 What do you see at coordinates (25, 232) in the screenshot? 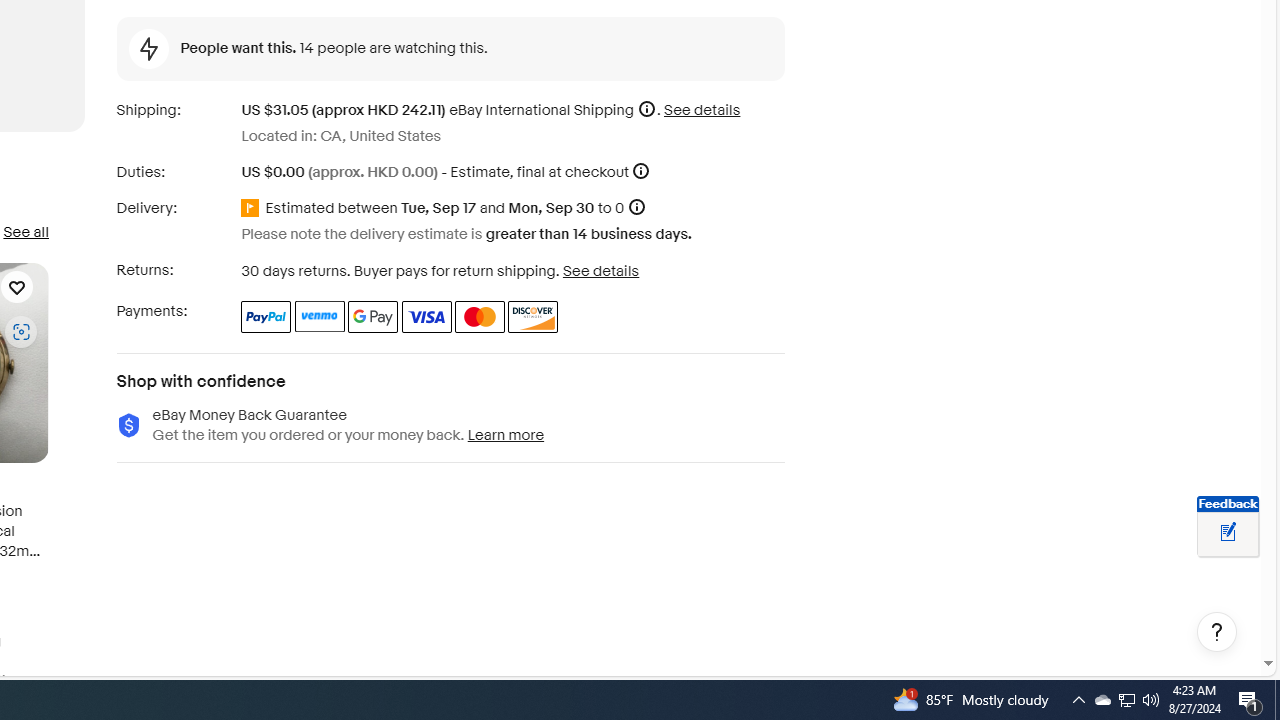
I see `See all` at bounding box center [25, 232].